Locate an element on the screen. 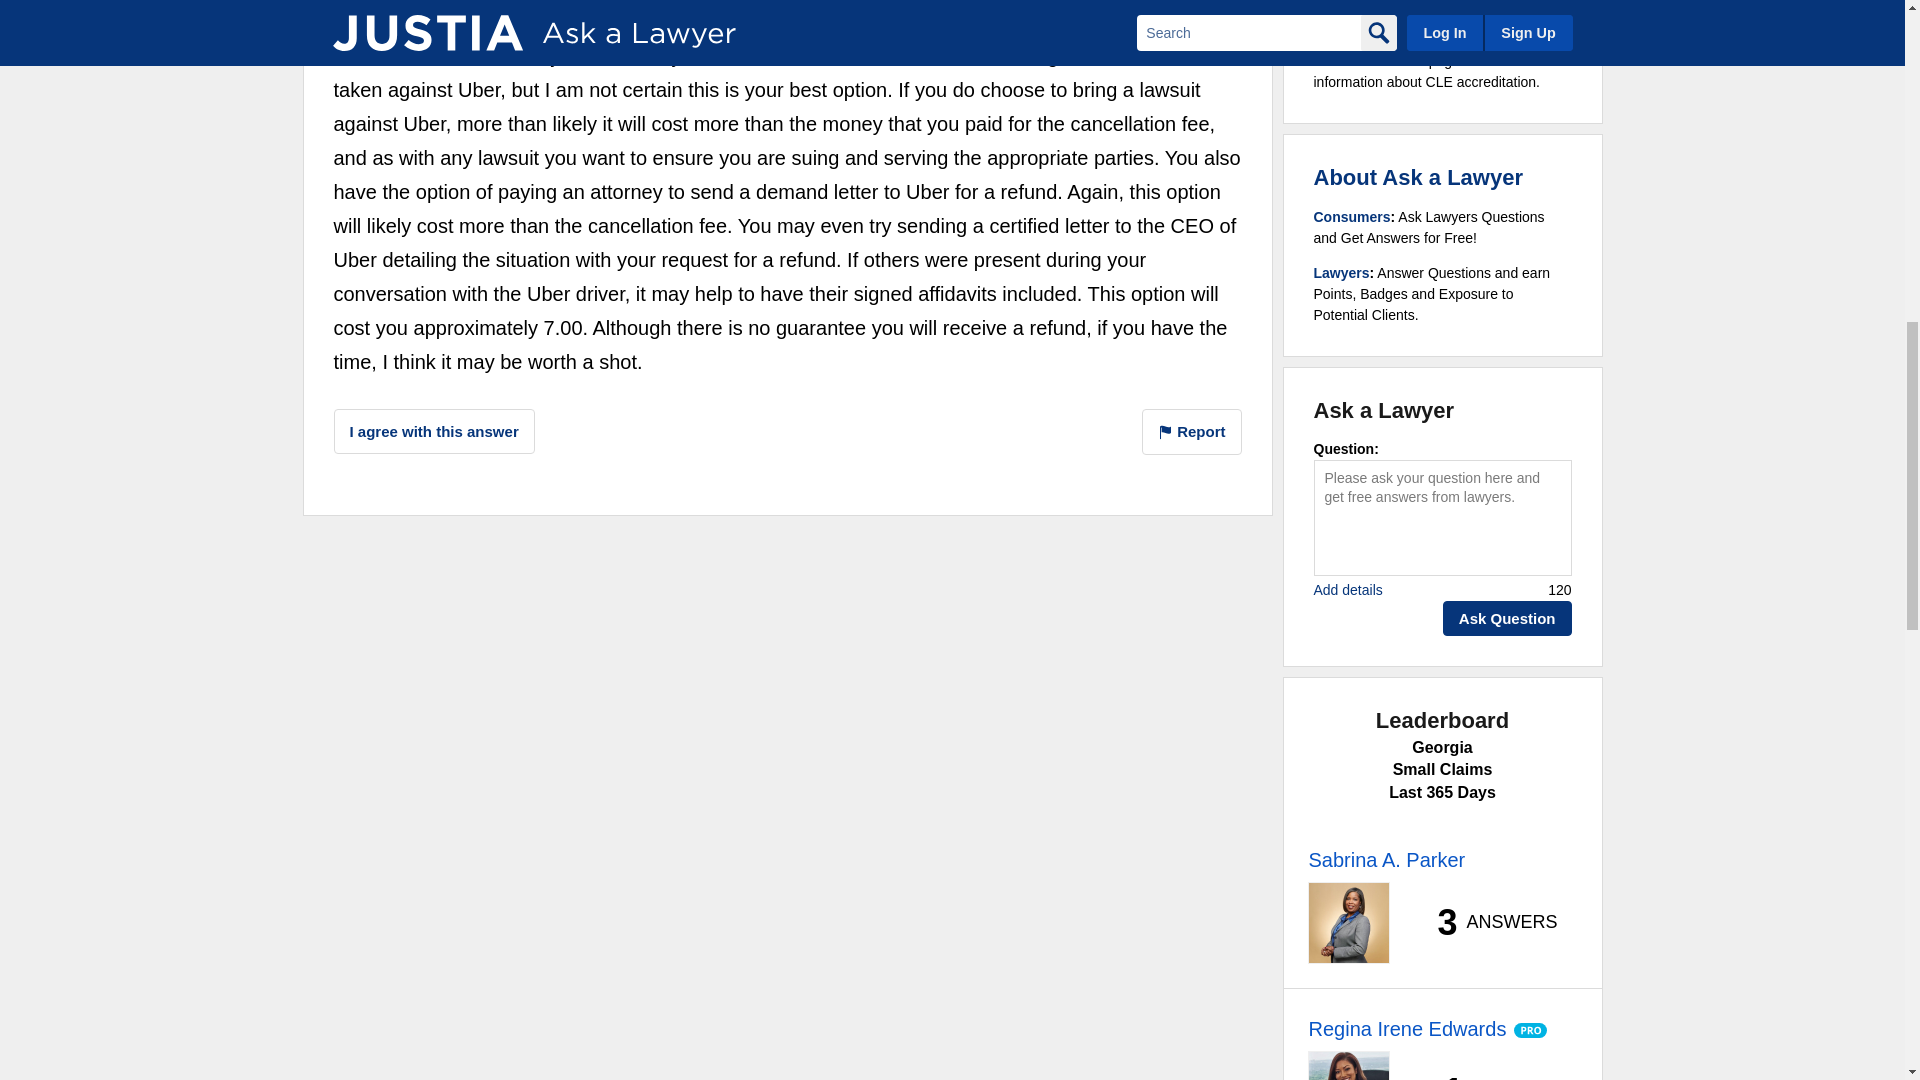  Report is located at coordinates (1192, 432).